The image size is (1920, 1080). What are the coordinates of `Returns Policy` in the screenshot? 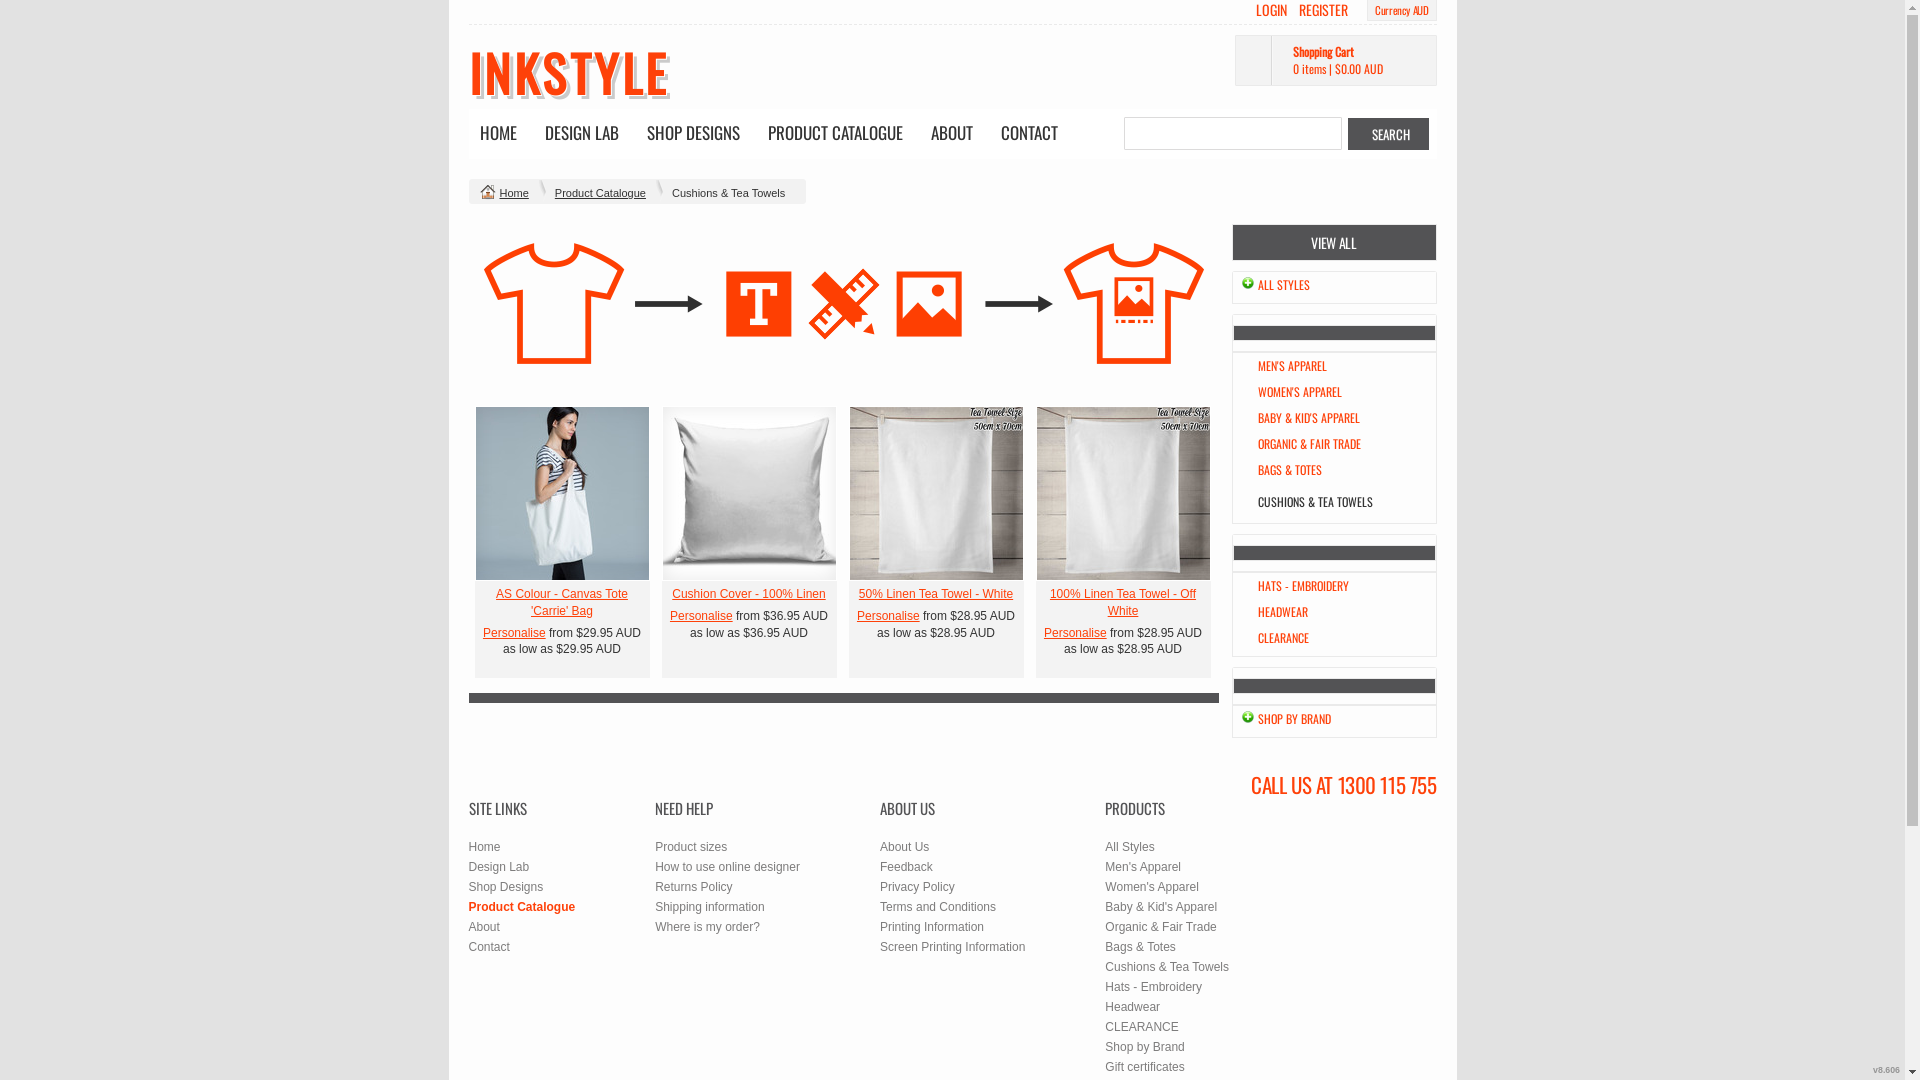 It's located at (694, 886).